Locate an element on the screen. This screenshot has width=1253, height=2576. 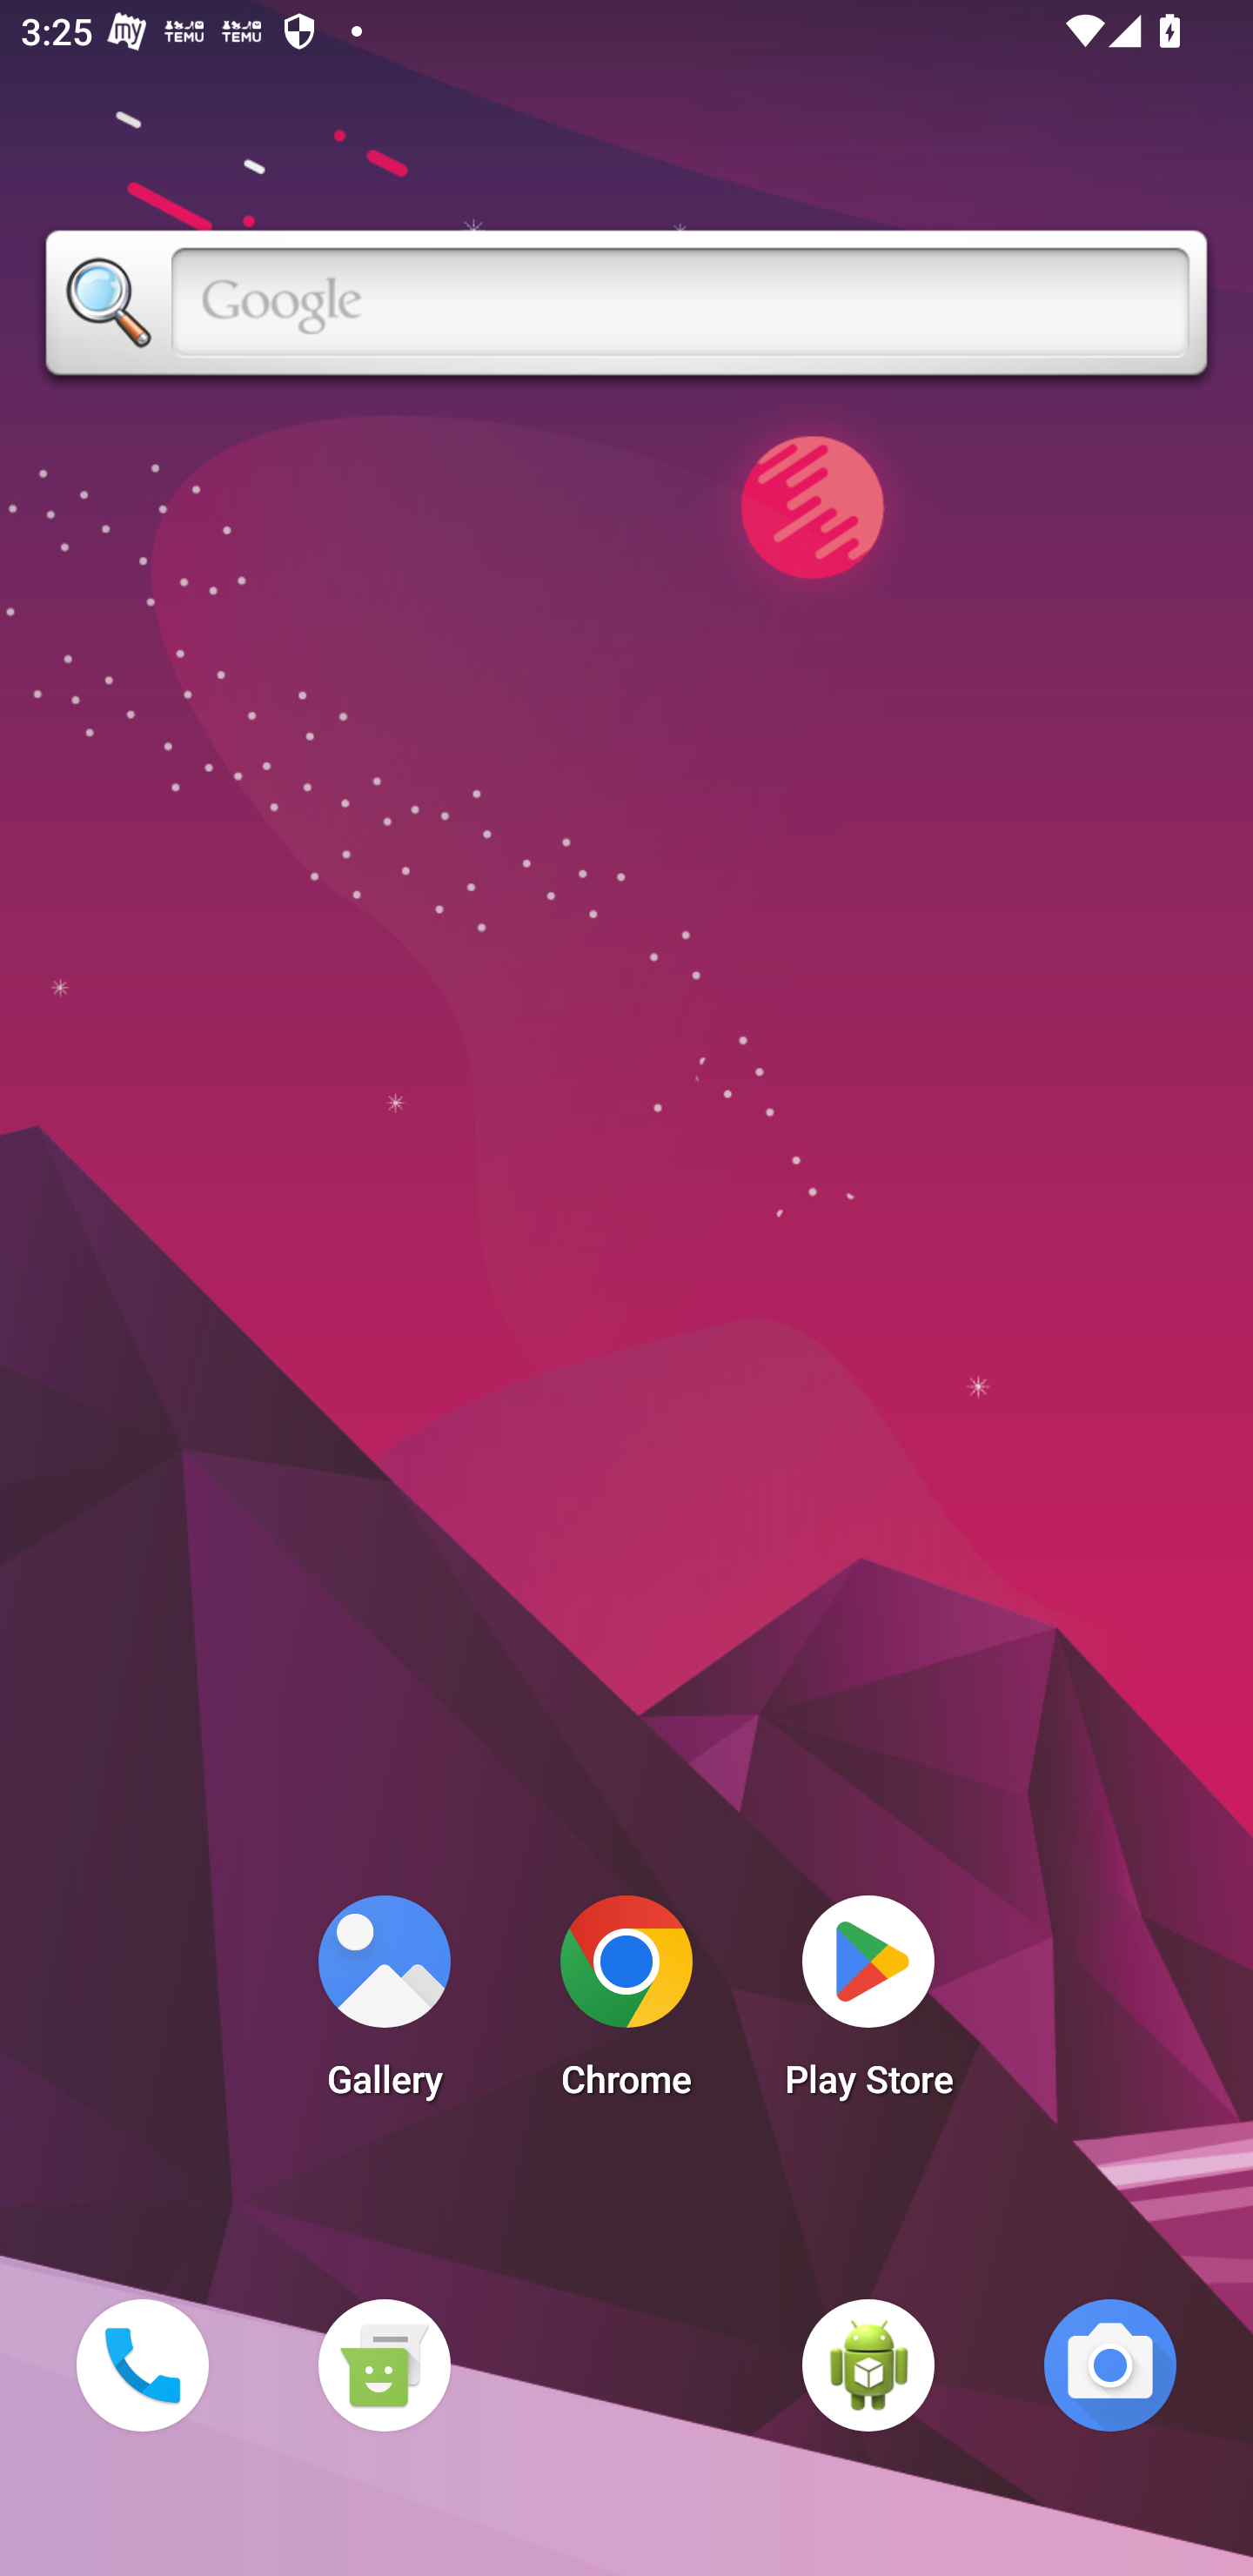
WebView Browser Tester is located at coordinates (868, 2365).